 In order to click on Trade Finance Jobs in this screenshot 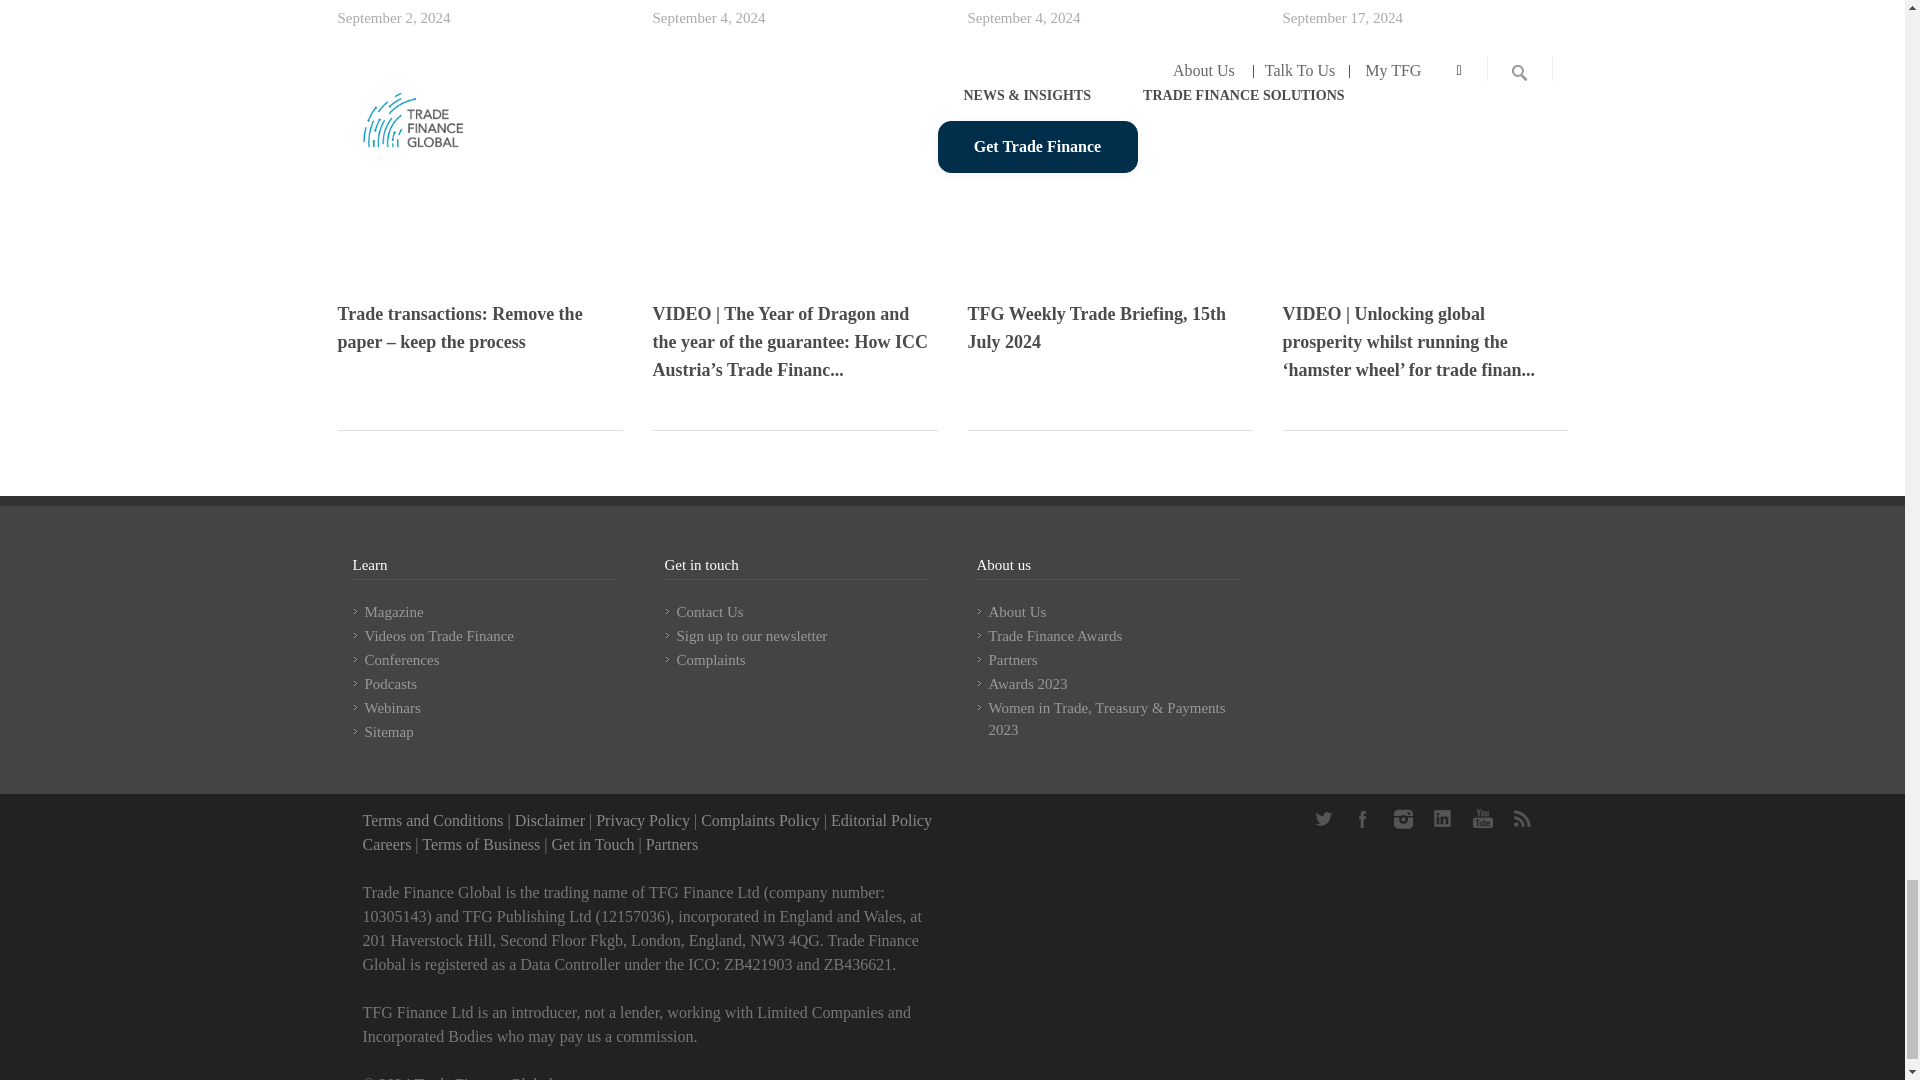, I will do `click(386, 844)`.